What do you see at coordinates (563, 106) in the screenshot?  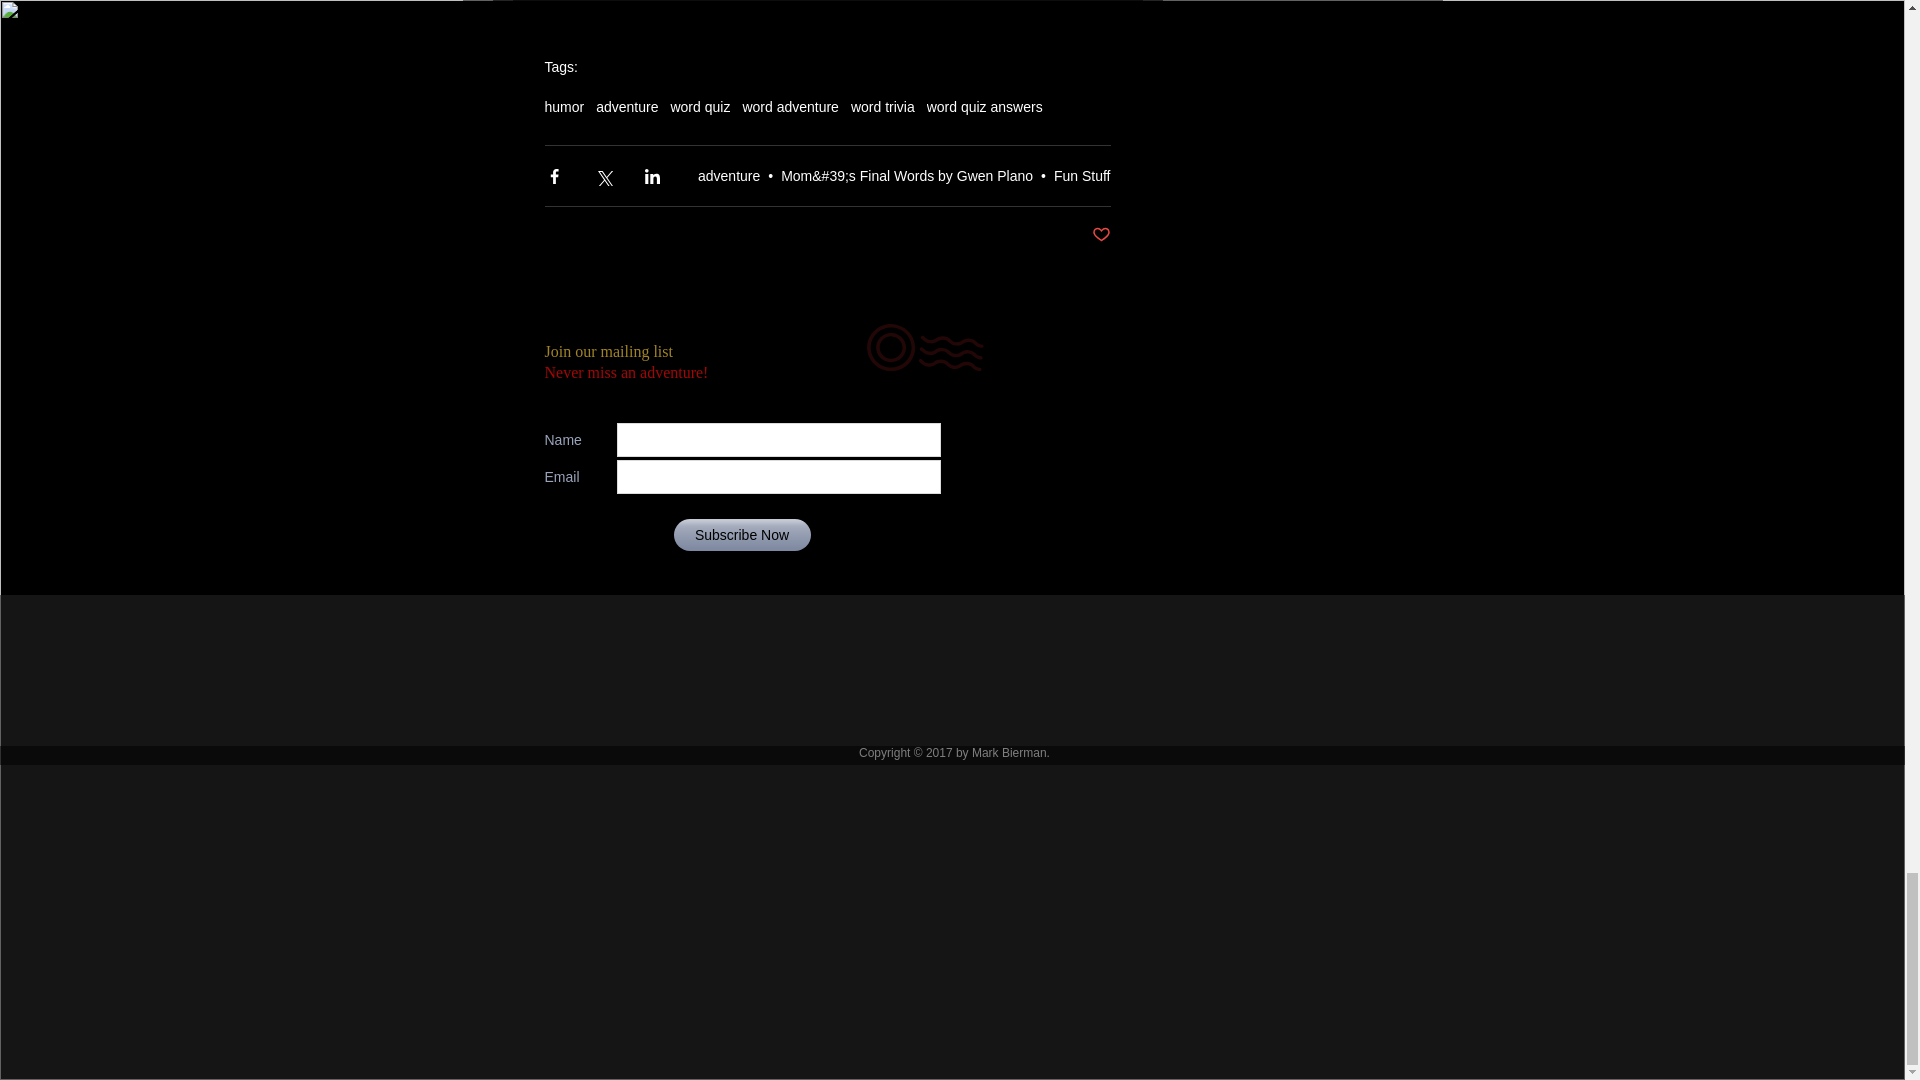 I see `humor` at bounding box center [563, 106].